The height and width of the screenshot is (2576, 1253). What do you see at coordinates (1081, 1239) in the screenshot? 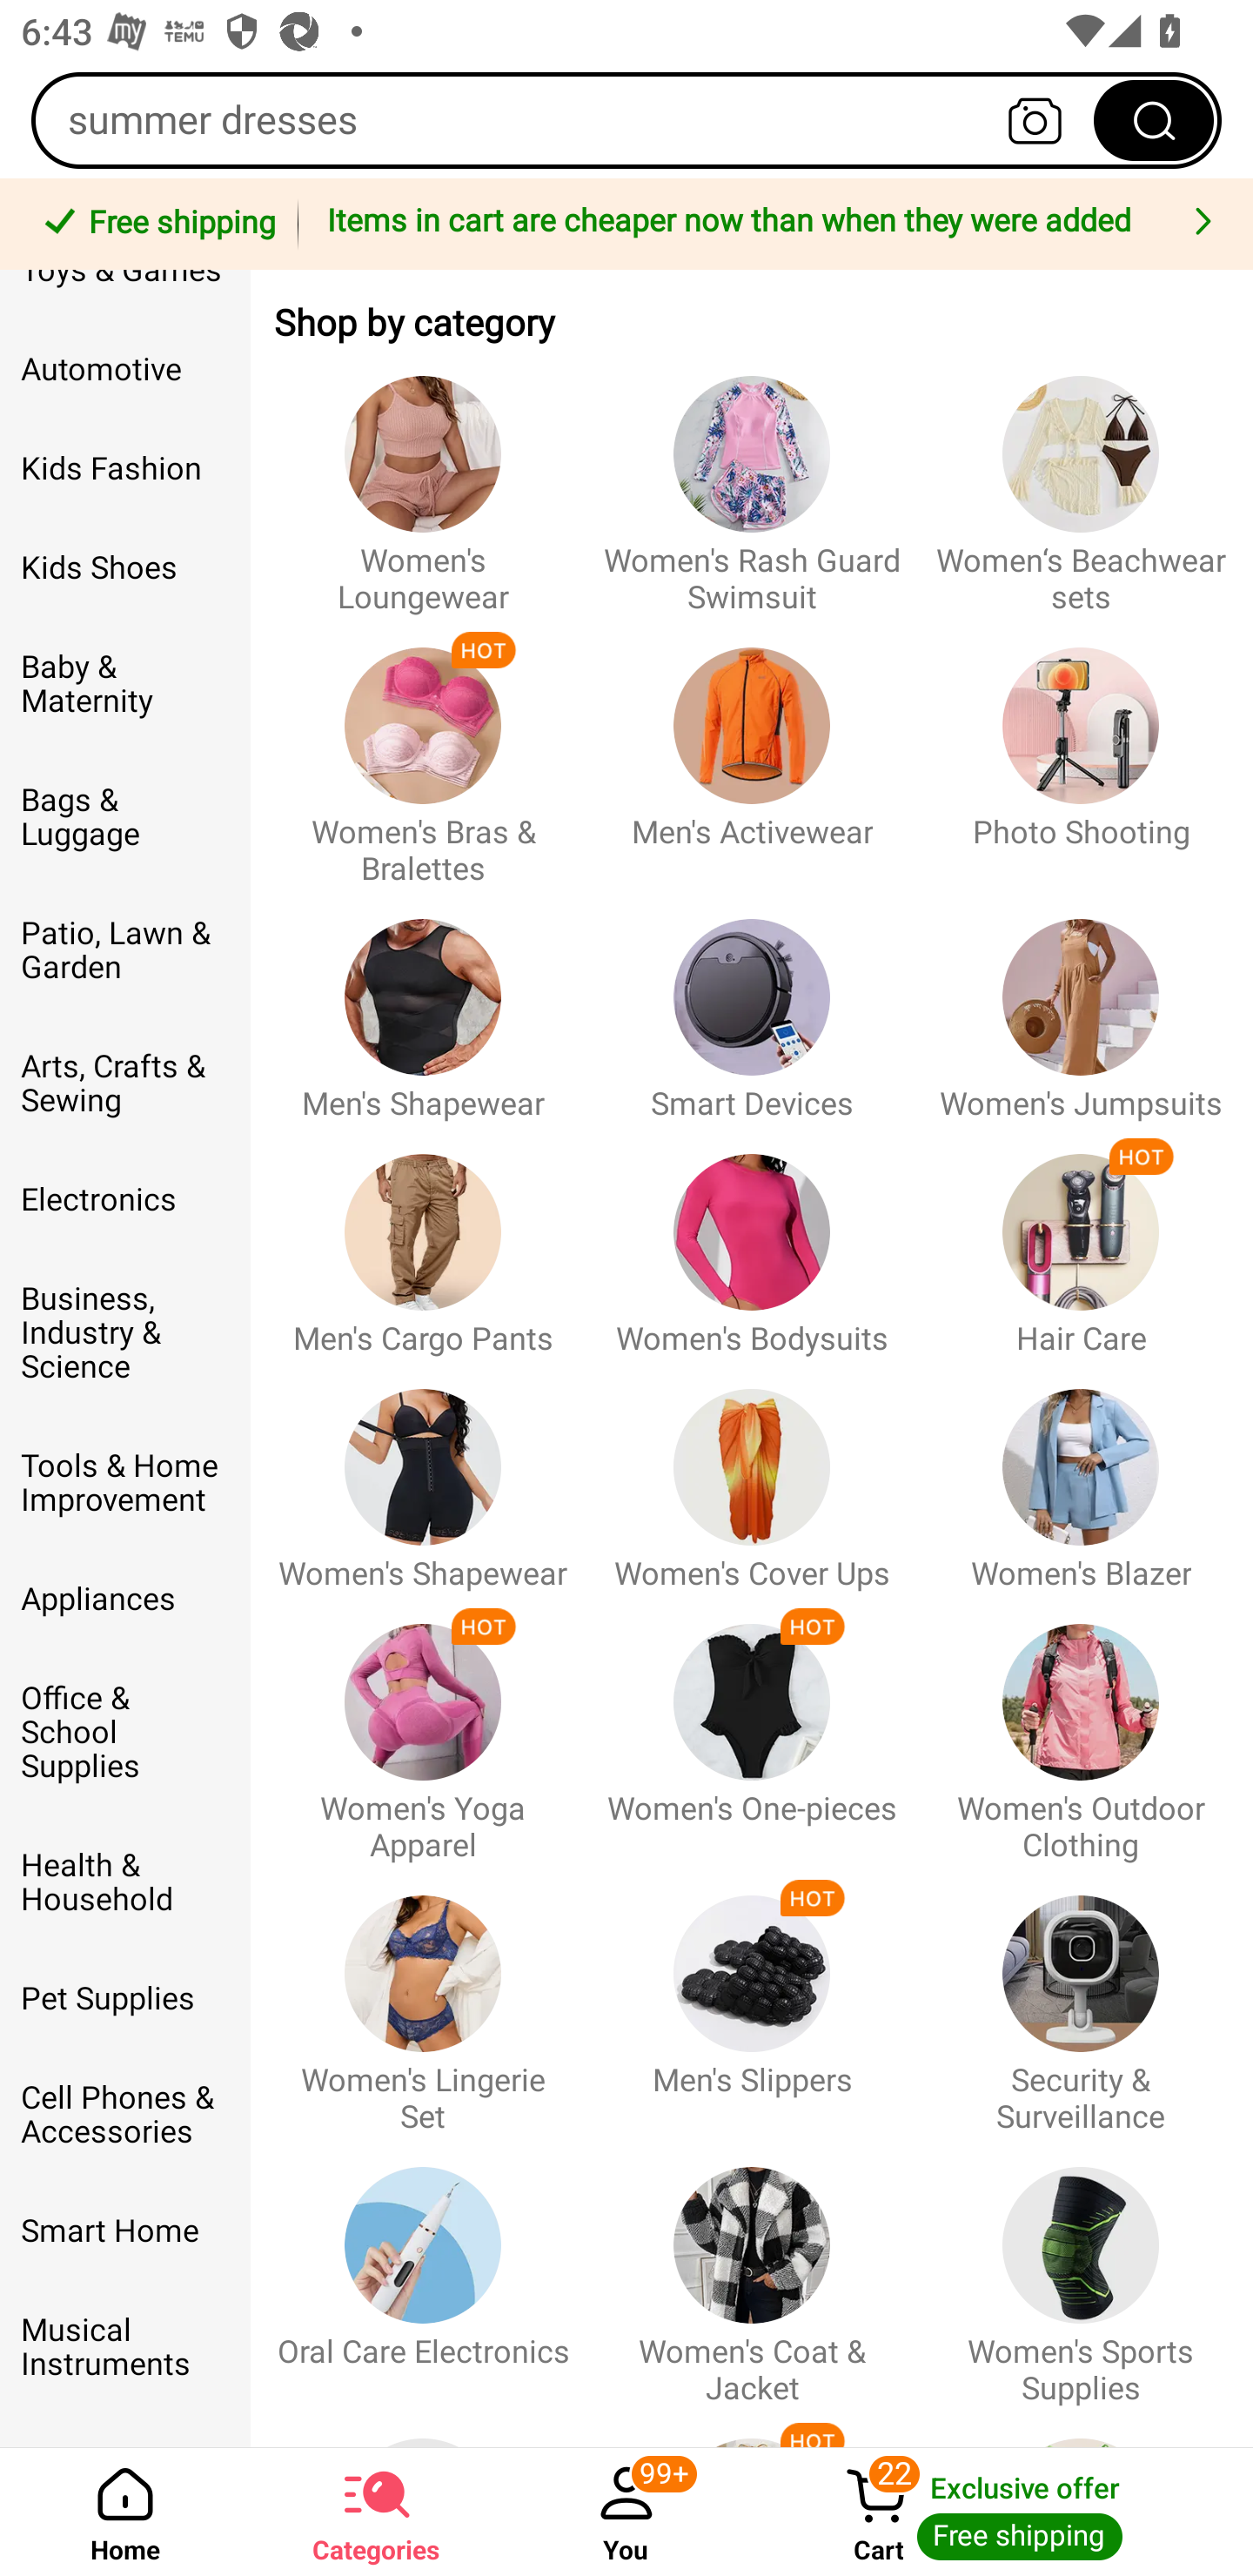
I see `Hair Care` at bounding box center [1081, 1239].